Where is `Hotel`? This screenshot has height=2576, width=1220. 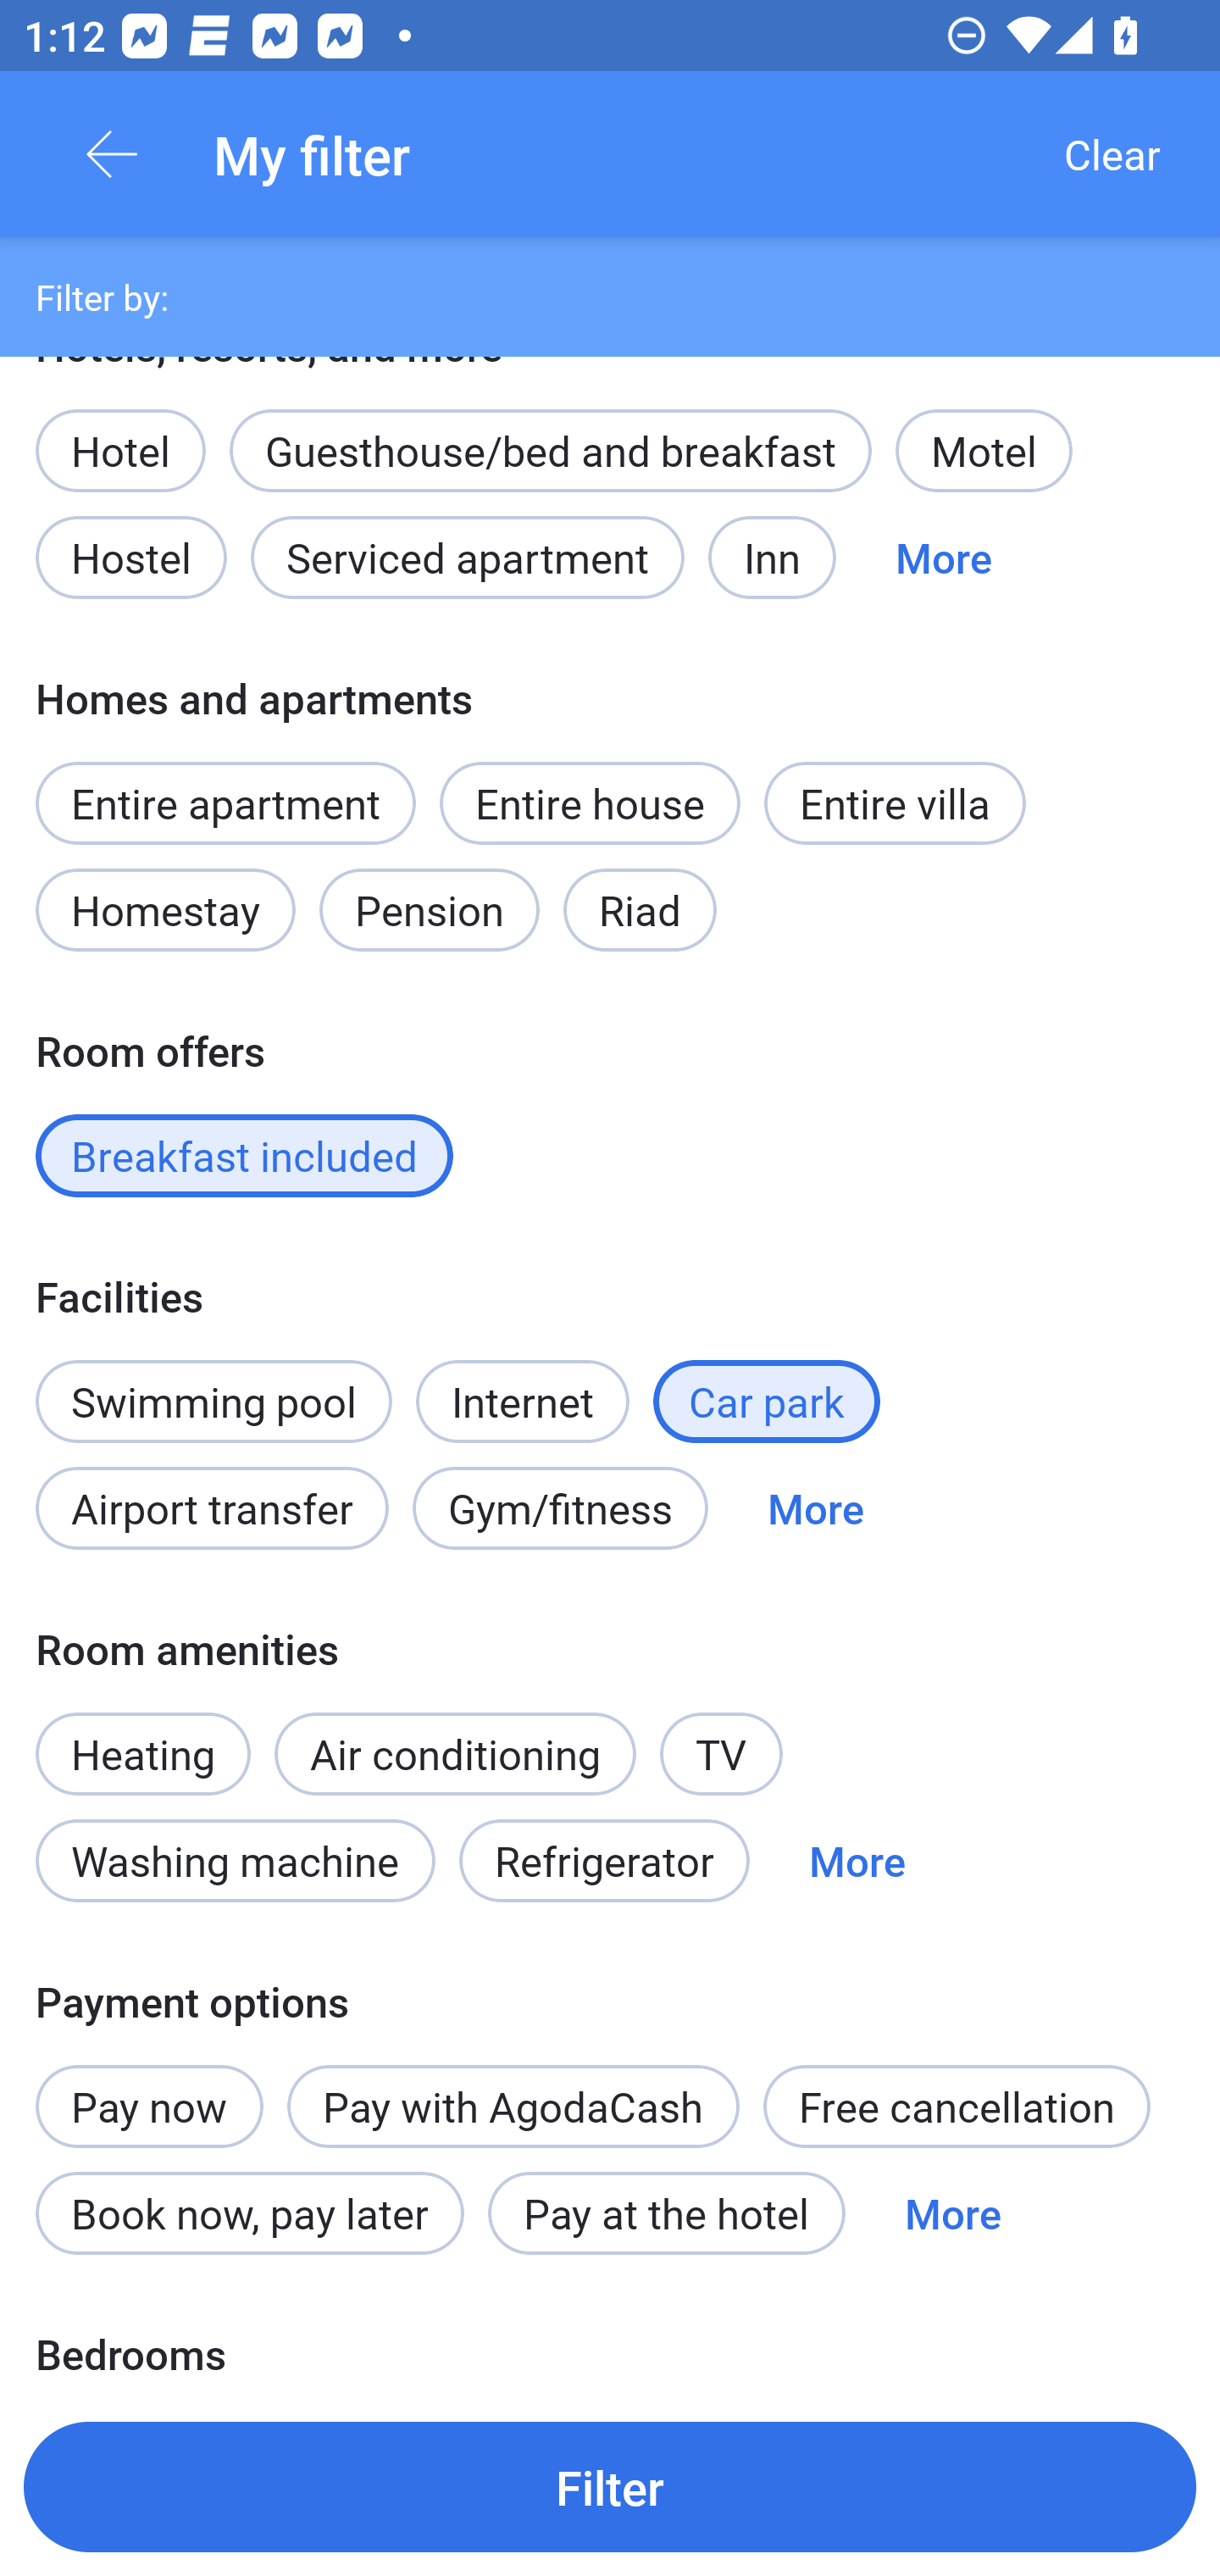
Hotel is located at coordinates (120, 432).